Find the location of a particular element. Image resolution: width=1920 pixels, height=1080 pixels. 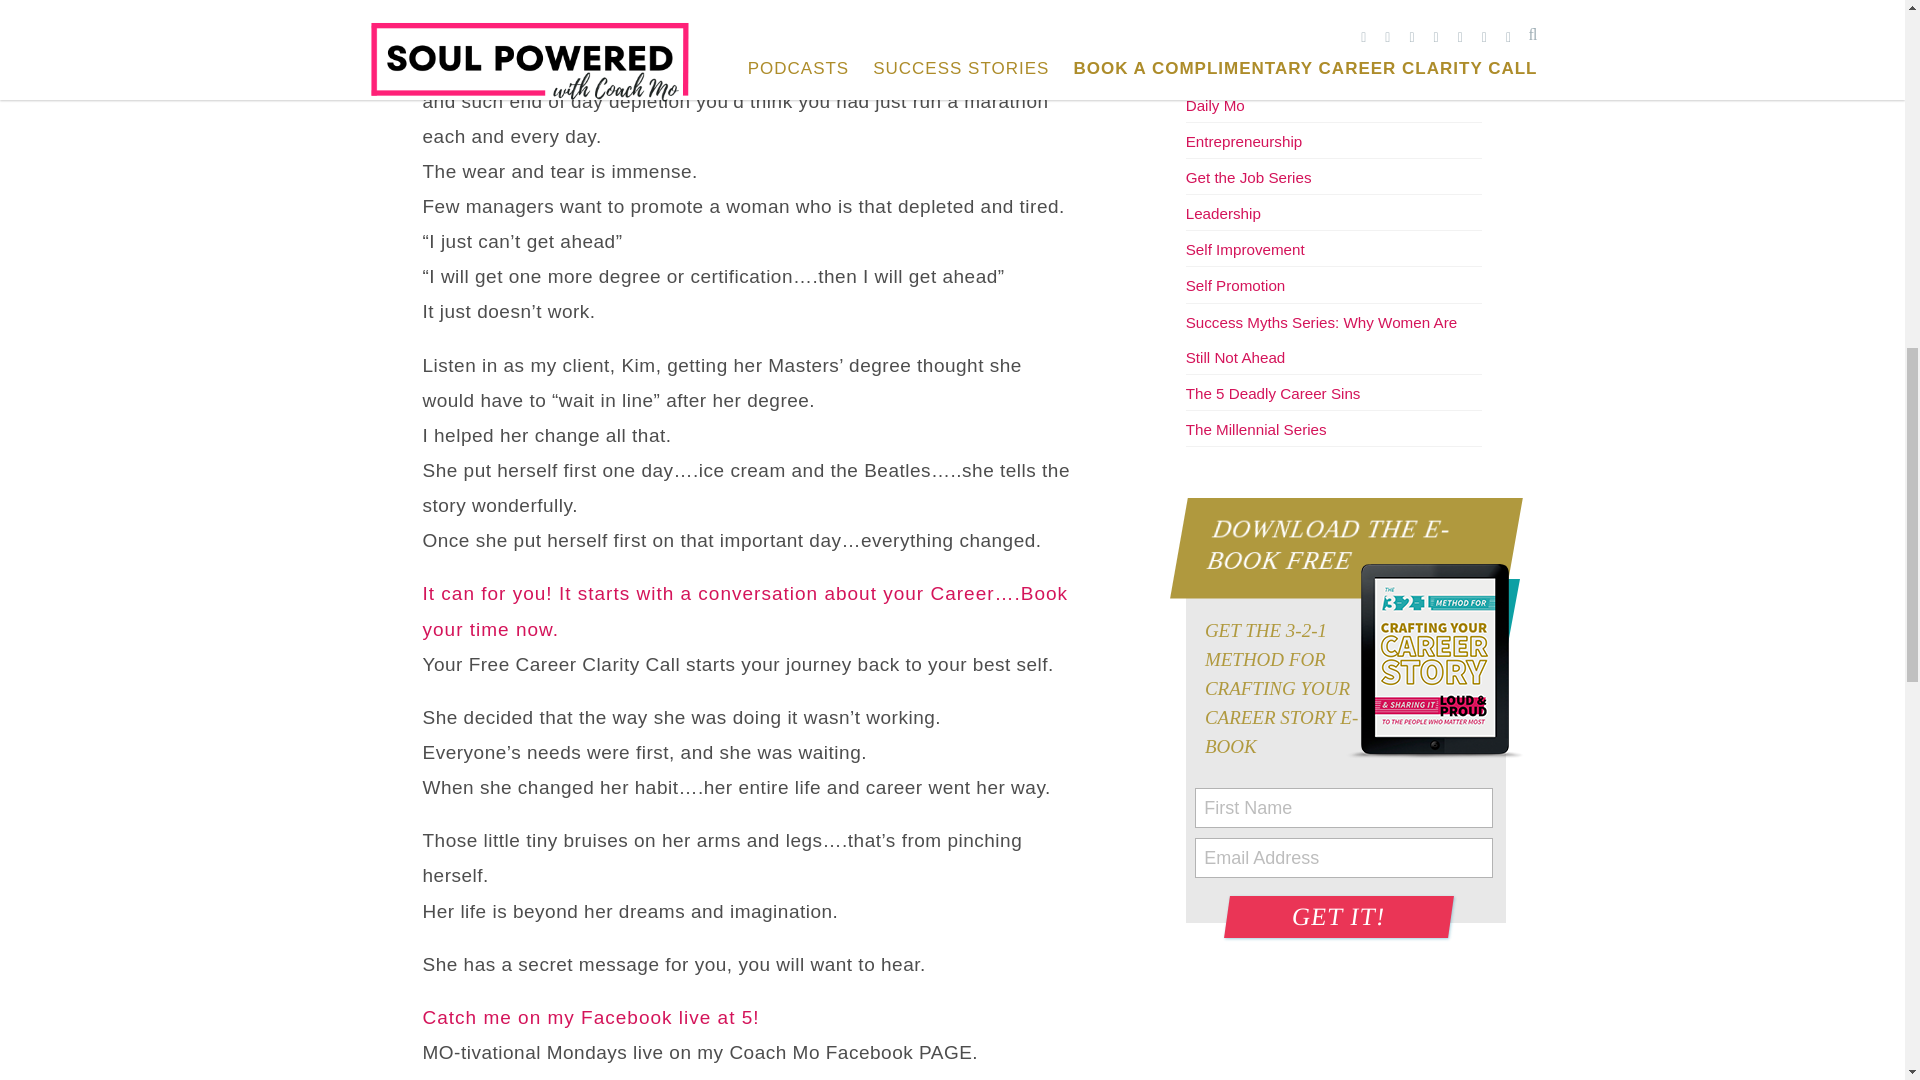

Catch me on my Facebook live at 5! is located at coordinates (590, 1017).